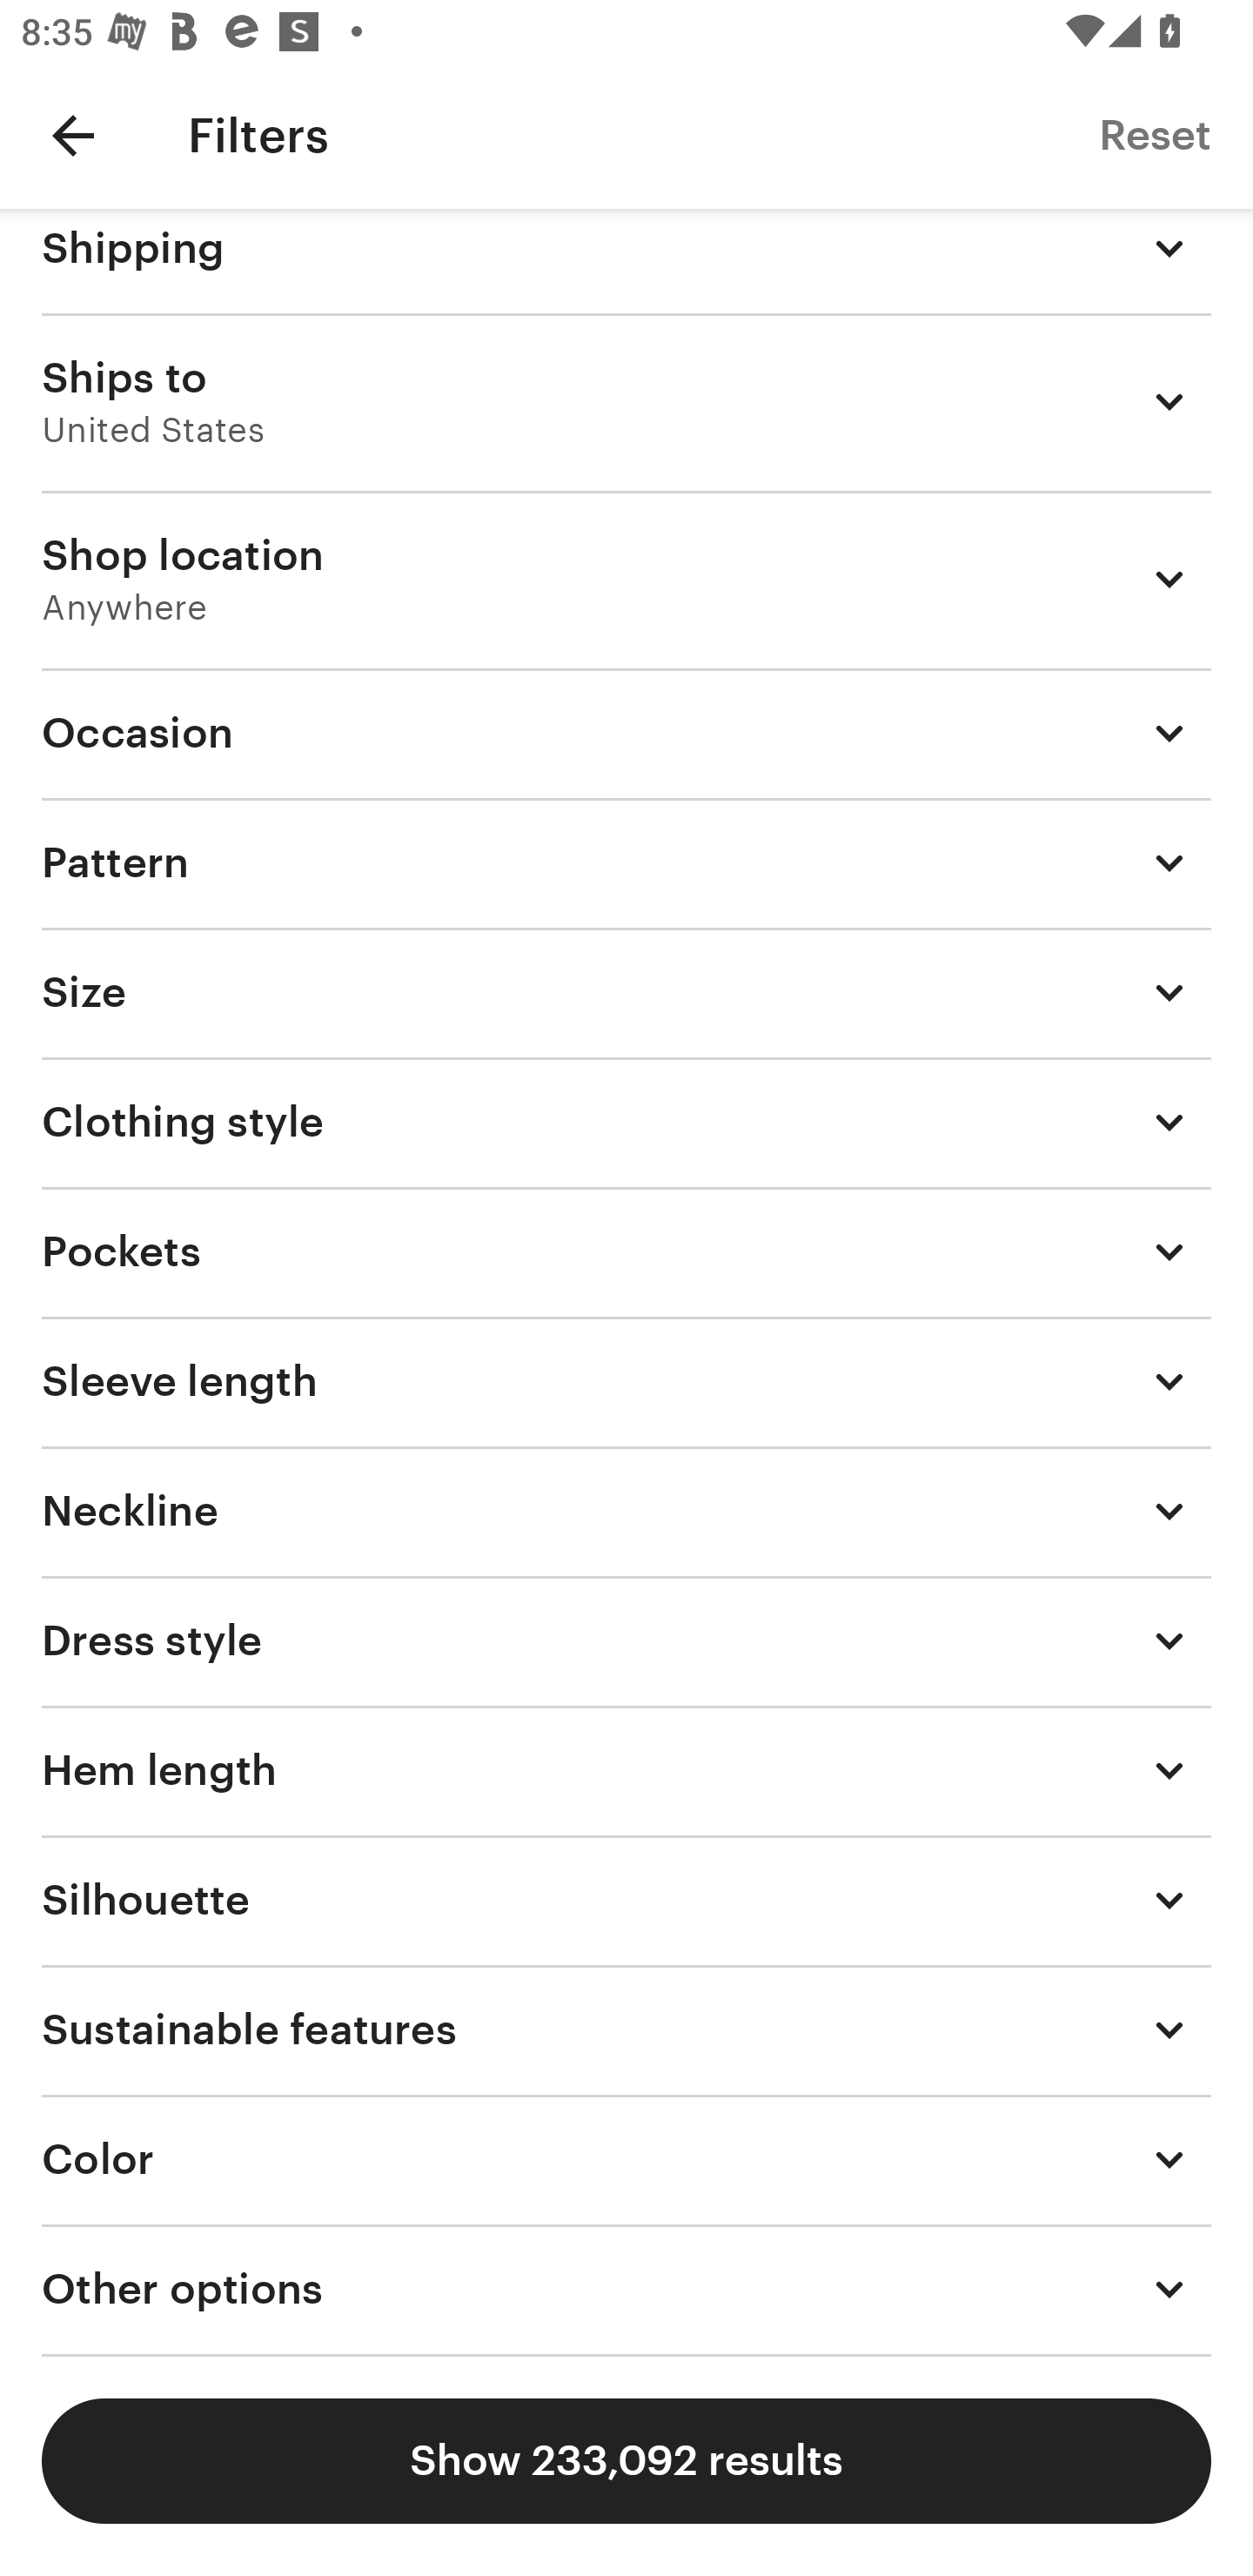 This screenshot has width=1253, height=2576. Describe the element at coordinates (626, 733) in the screenshot. I see `Occasion` at that location.